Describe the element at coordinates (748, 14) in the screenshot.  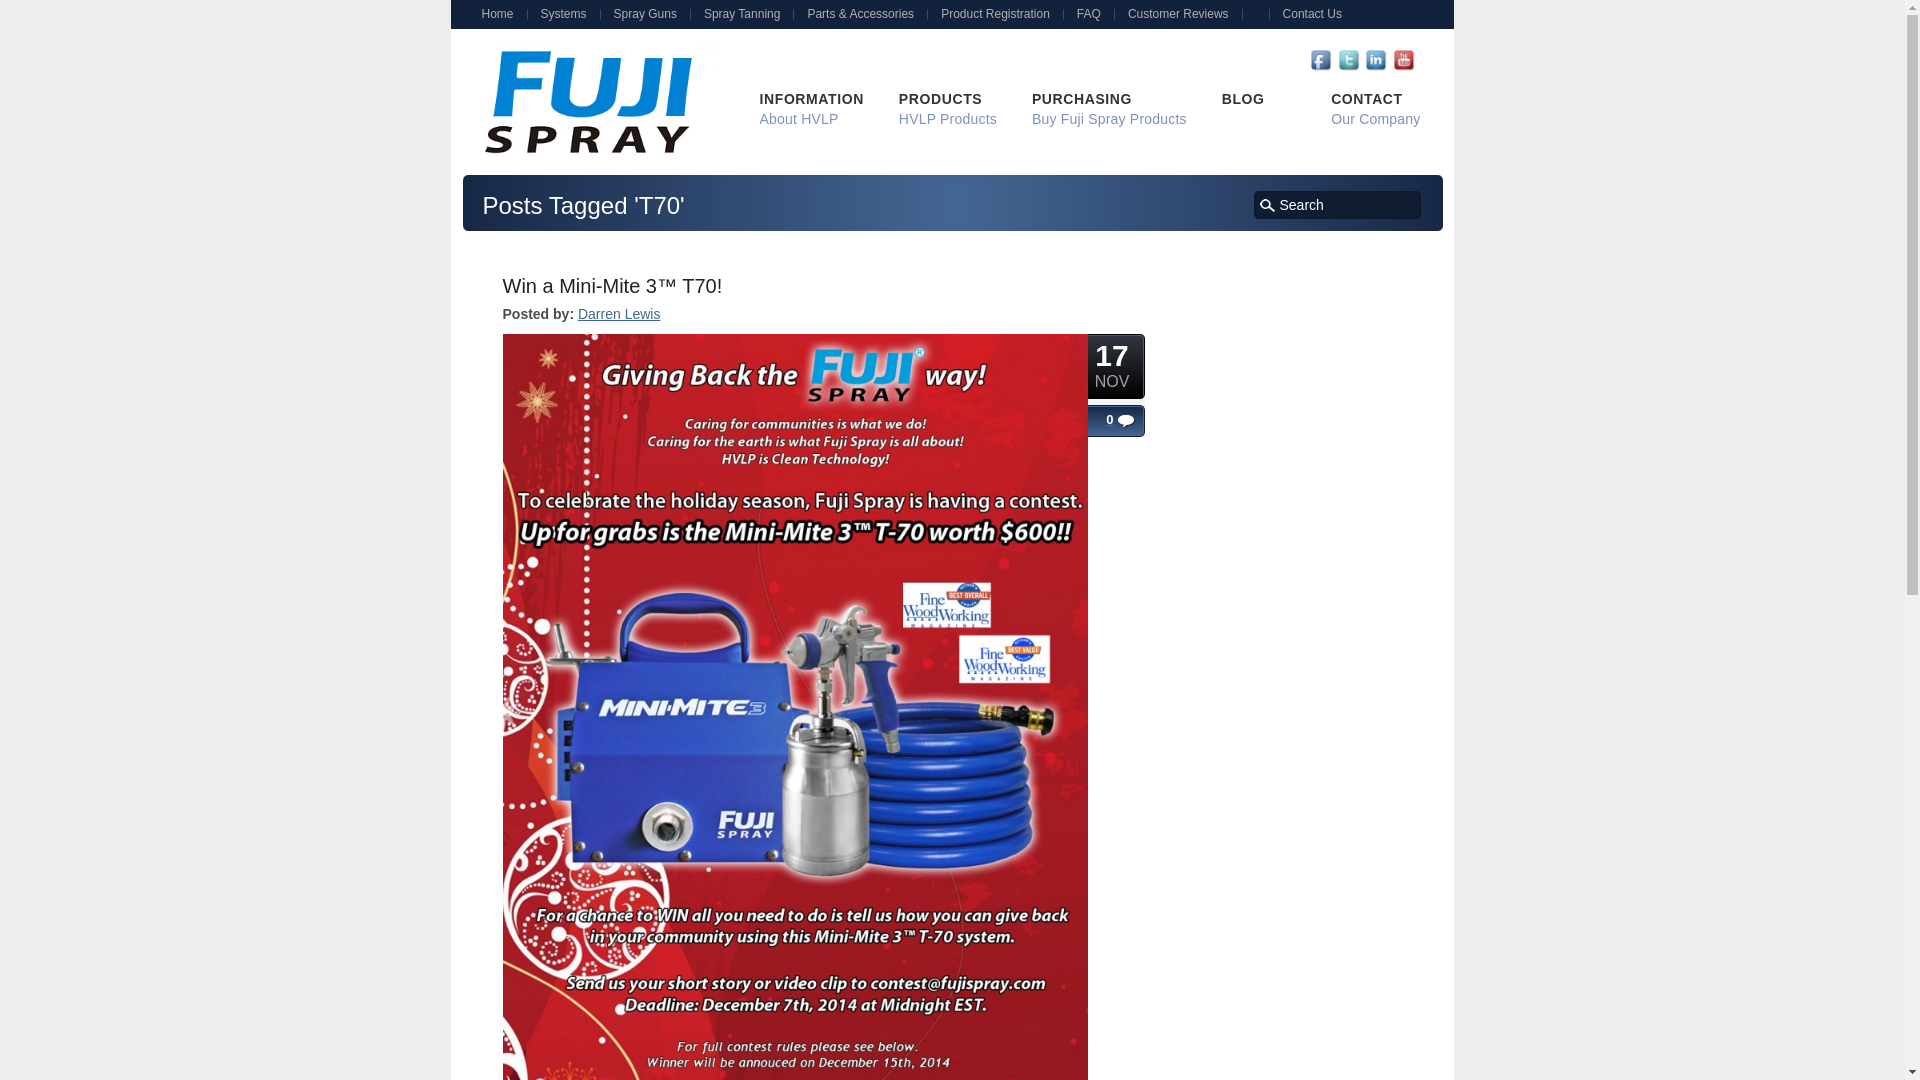
I see `Spray Tanning` at that location.